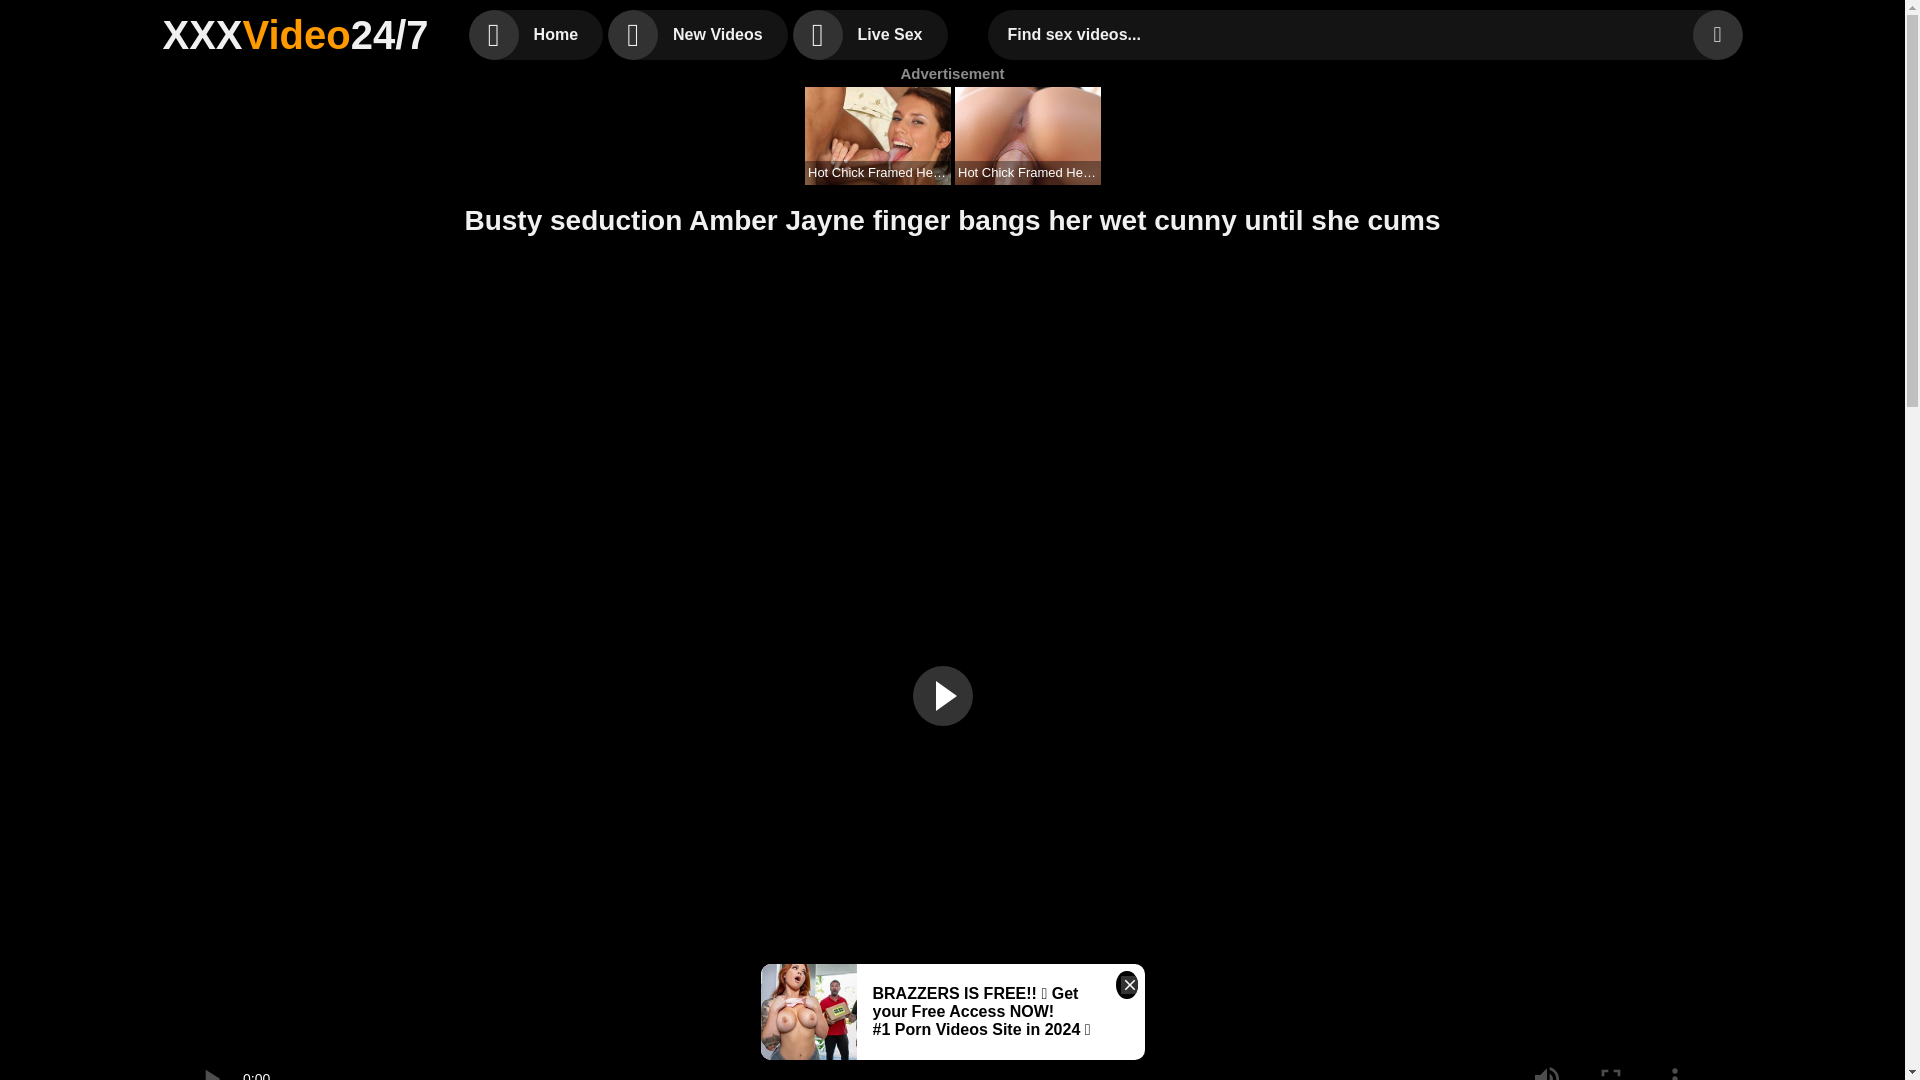 Image resolution: width=1920 pixels, height=1080 pixels. I want to click on Search, so click(1716, 34).